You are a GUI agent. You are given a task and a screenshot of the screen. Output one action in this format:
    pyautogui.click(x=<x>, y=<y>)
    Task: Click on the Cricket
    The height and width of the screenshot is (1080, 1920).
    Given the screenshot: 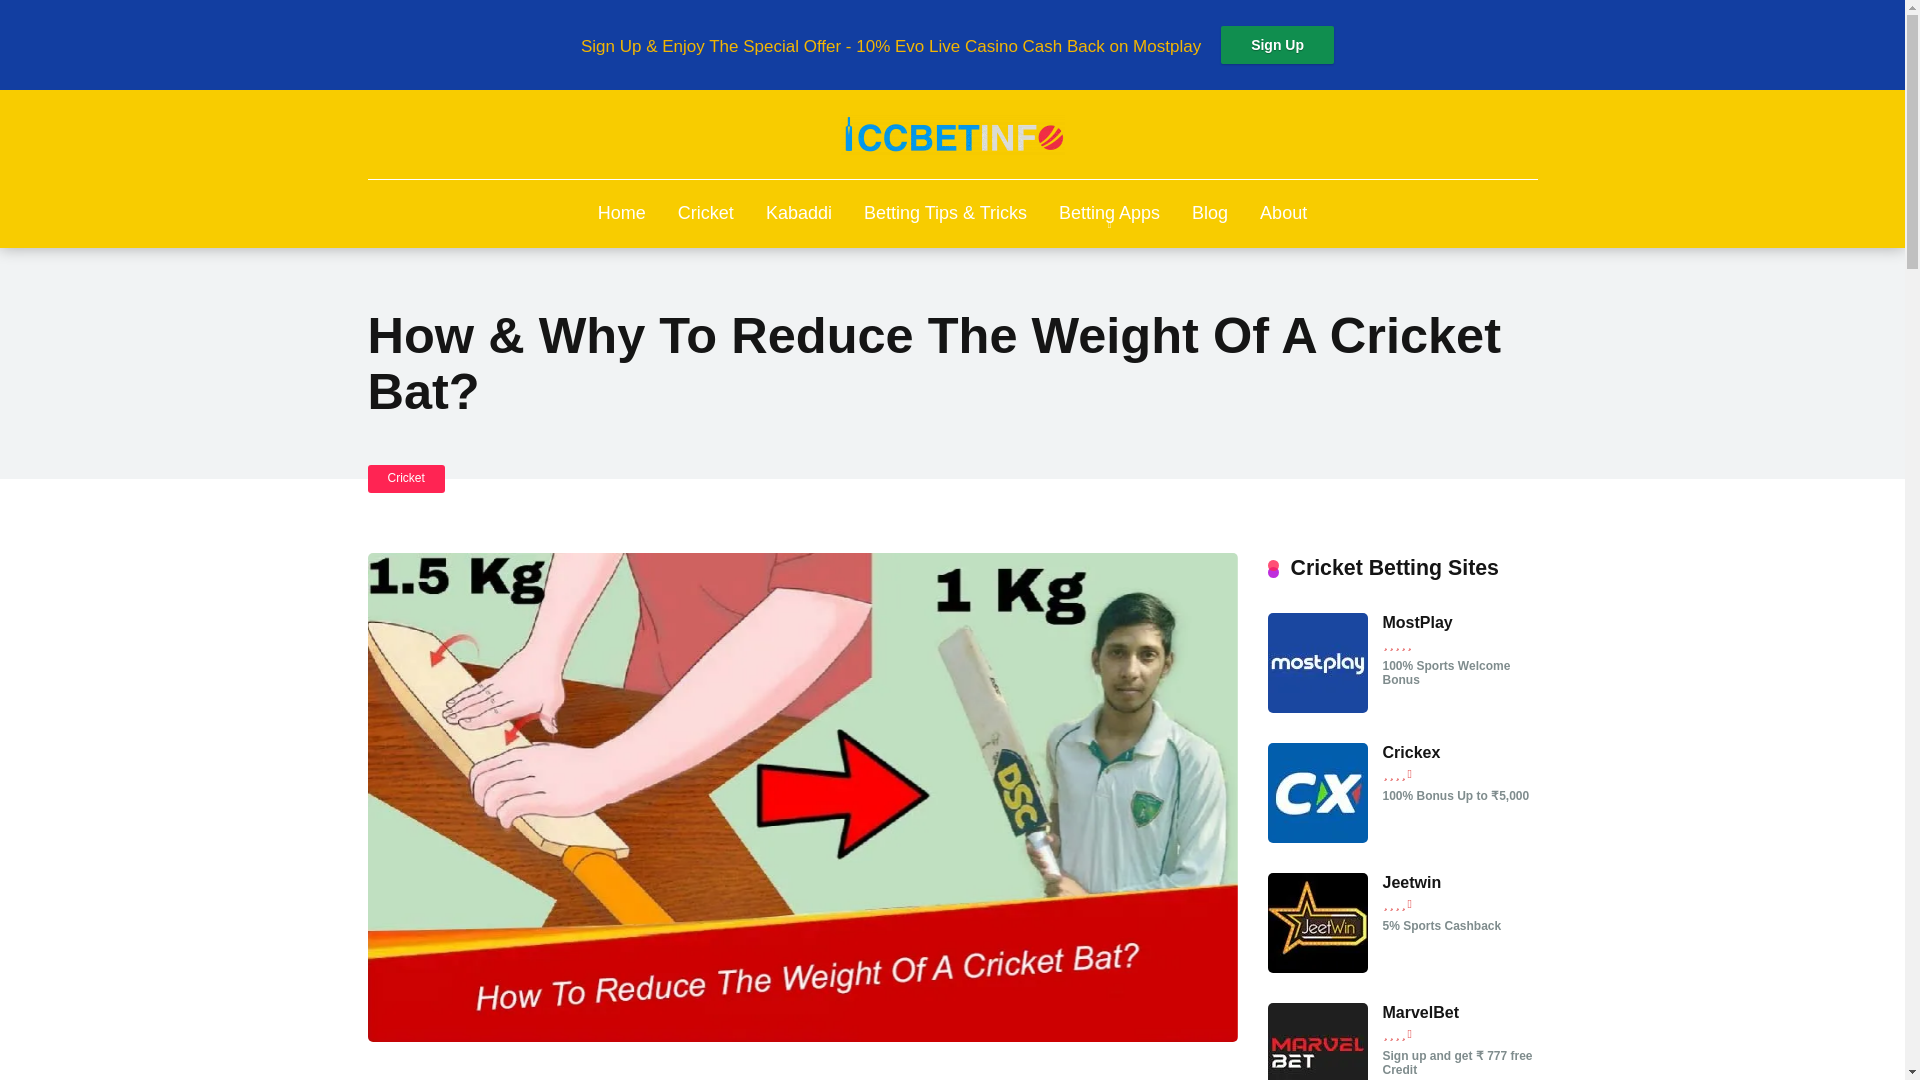 What is the action you would take?
    pyautogui.click(x=406, y=478)
    